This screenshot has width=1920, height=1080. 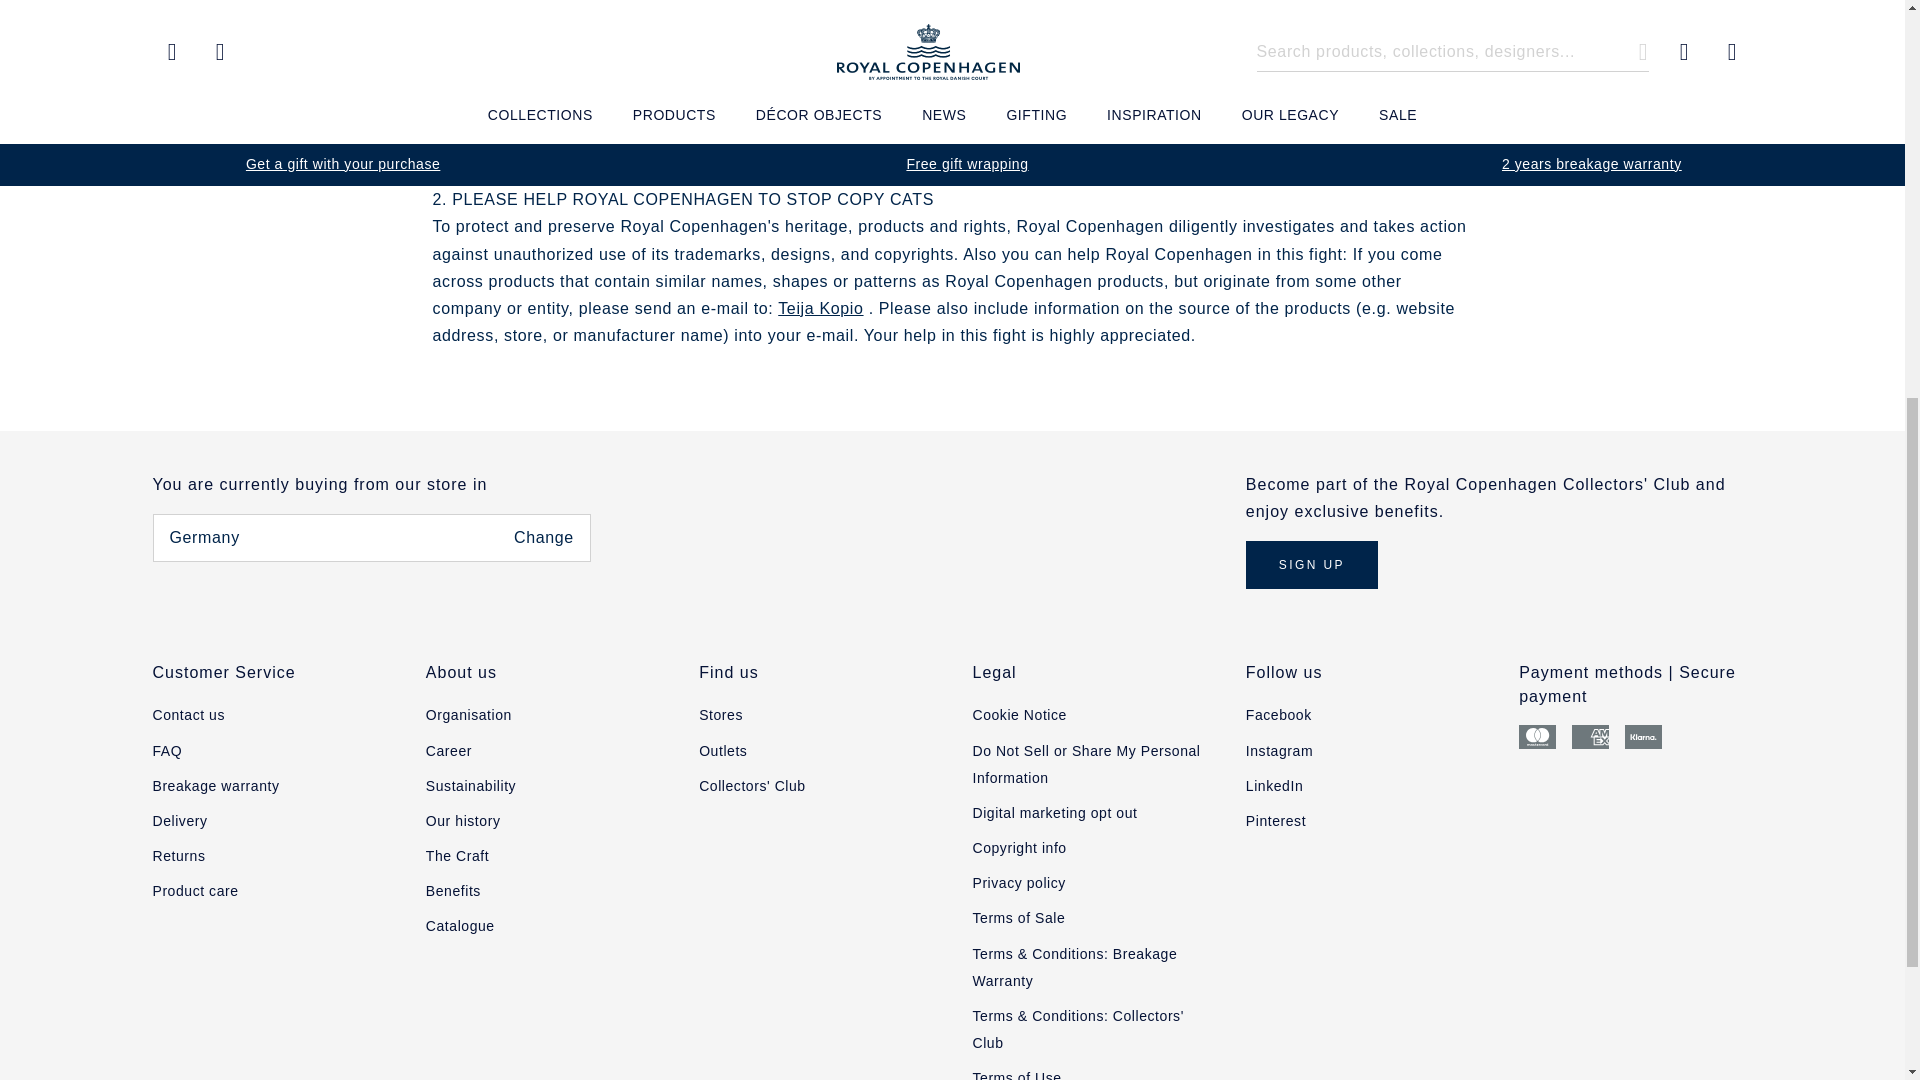 What do you see at coordinates (1643, 736) in the screenshot?
I see `Klarna` at bounding box center [1643, 736].